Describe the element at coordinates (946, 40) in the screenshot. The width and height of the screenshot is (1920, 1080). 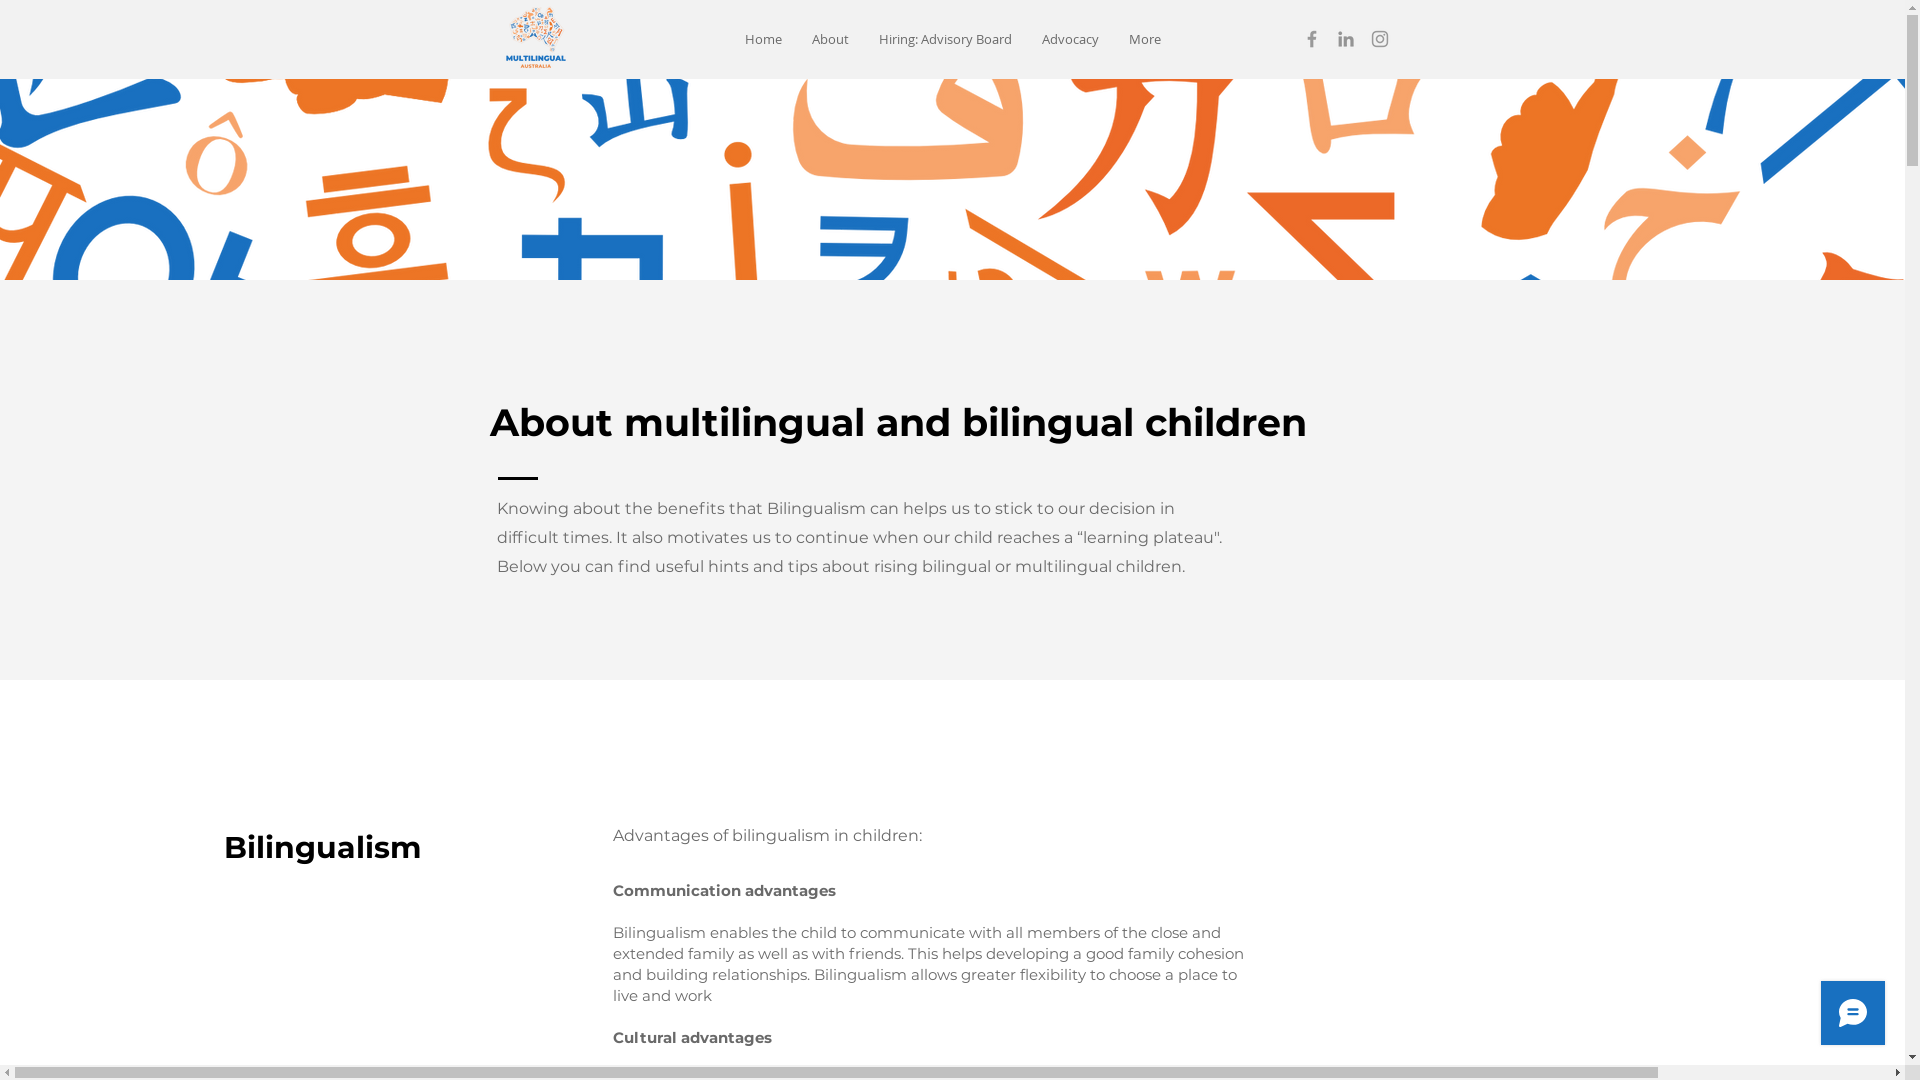
I see `Hiring: Advisory Board` at that location.